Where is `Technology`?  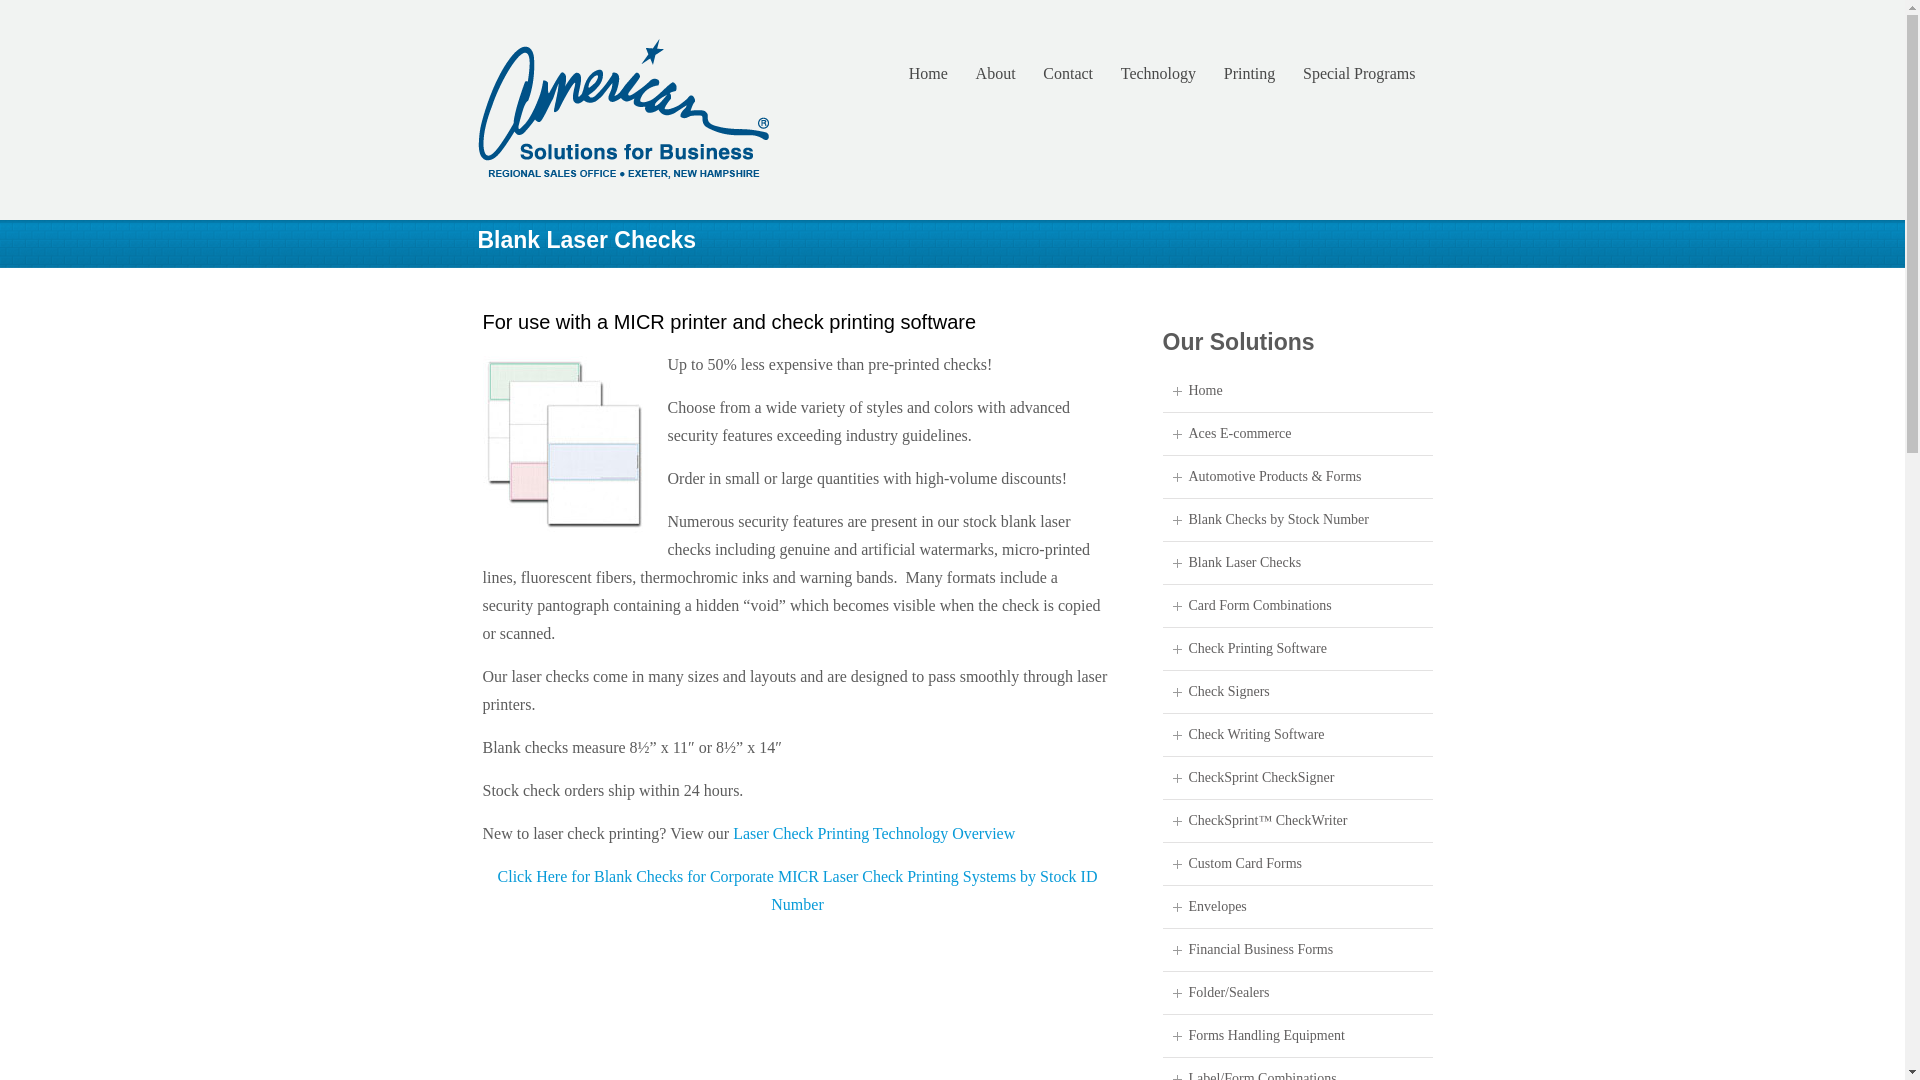 Technology is located at coordinates (1158, 73).